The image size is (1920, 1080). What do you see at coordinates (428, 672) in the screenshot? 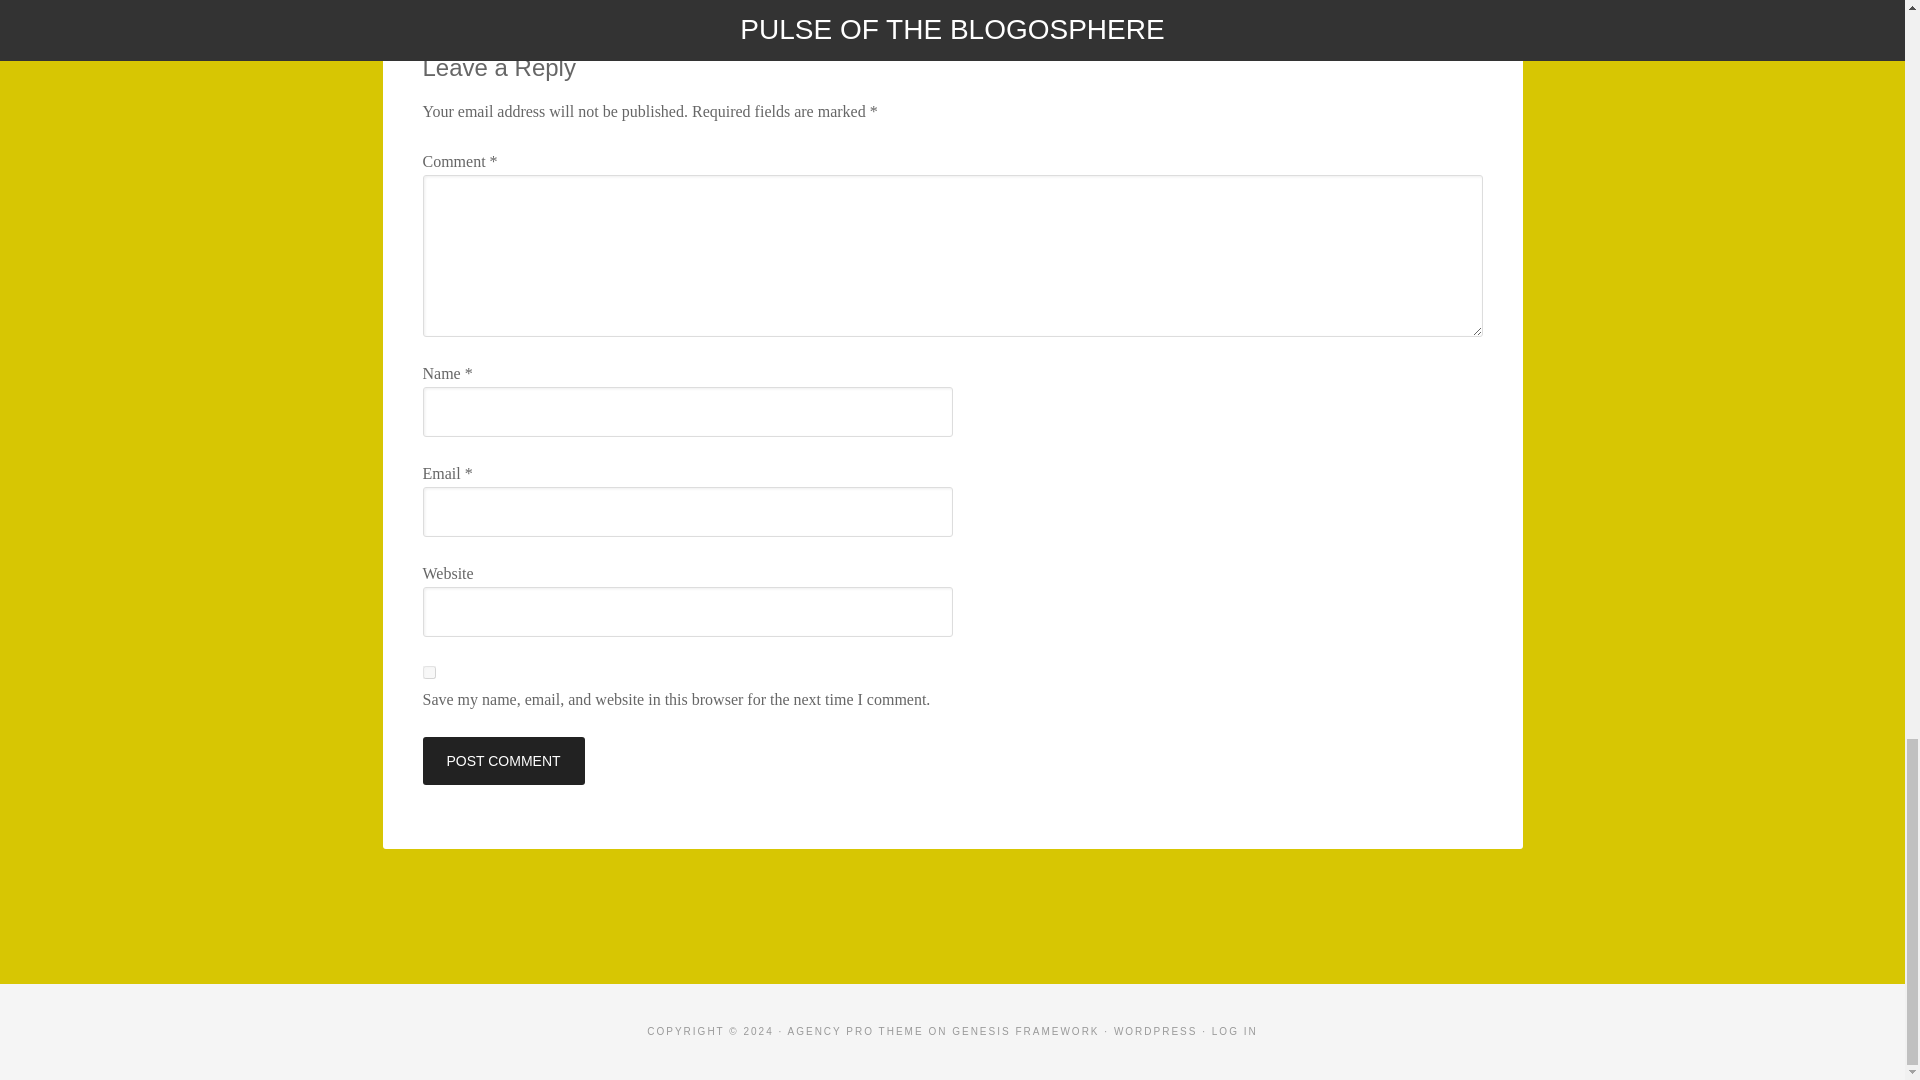
I see `yes` at bounding box center [428, 672].